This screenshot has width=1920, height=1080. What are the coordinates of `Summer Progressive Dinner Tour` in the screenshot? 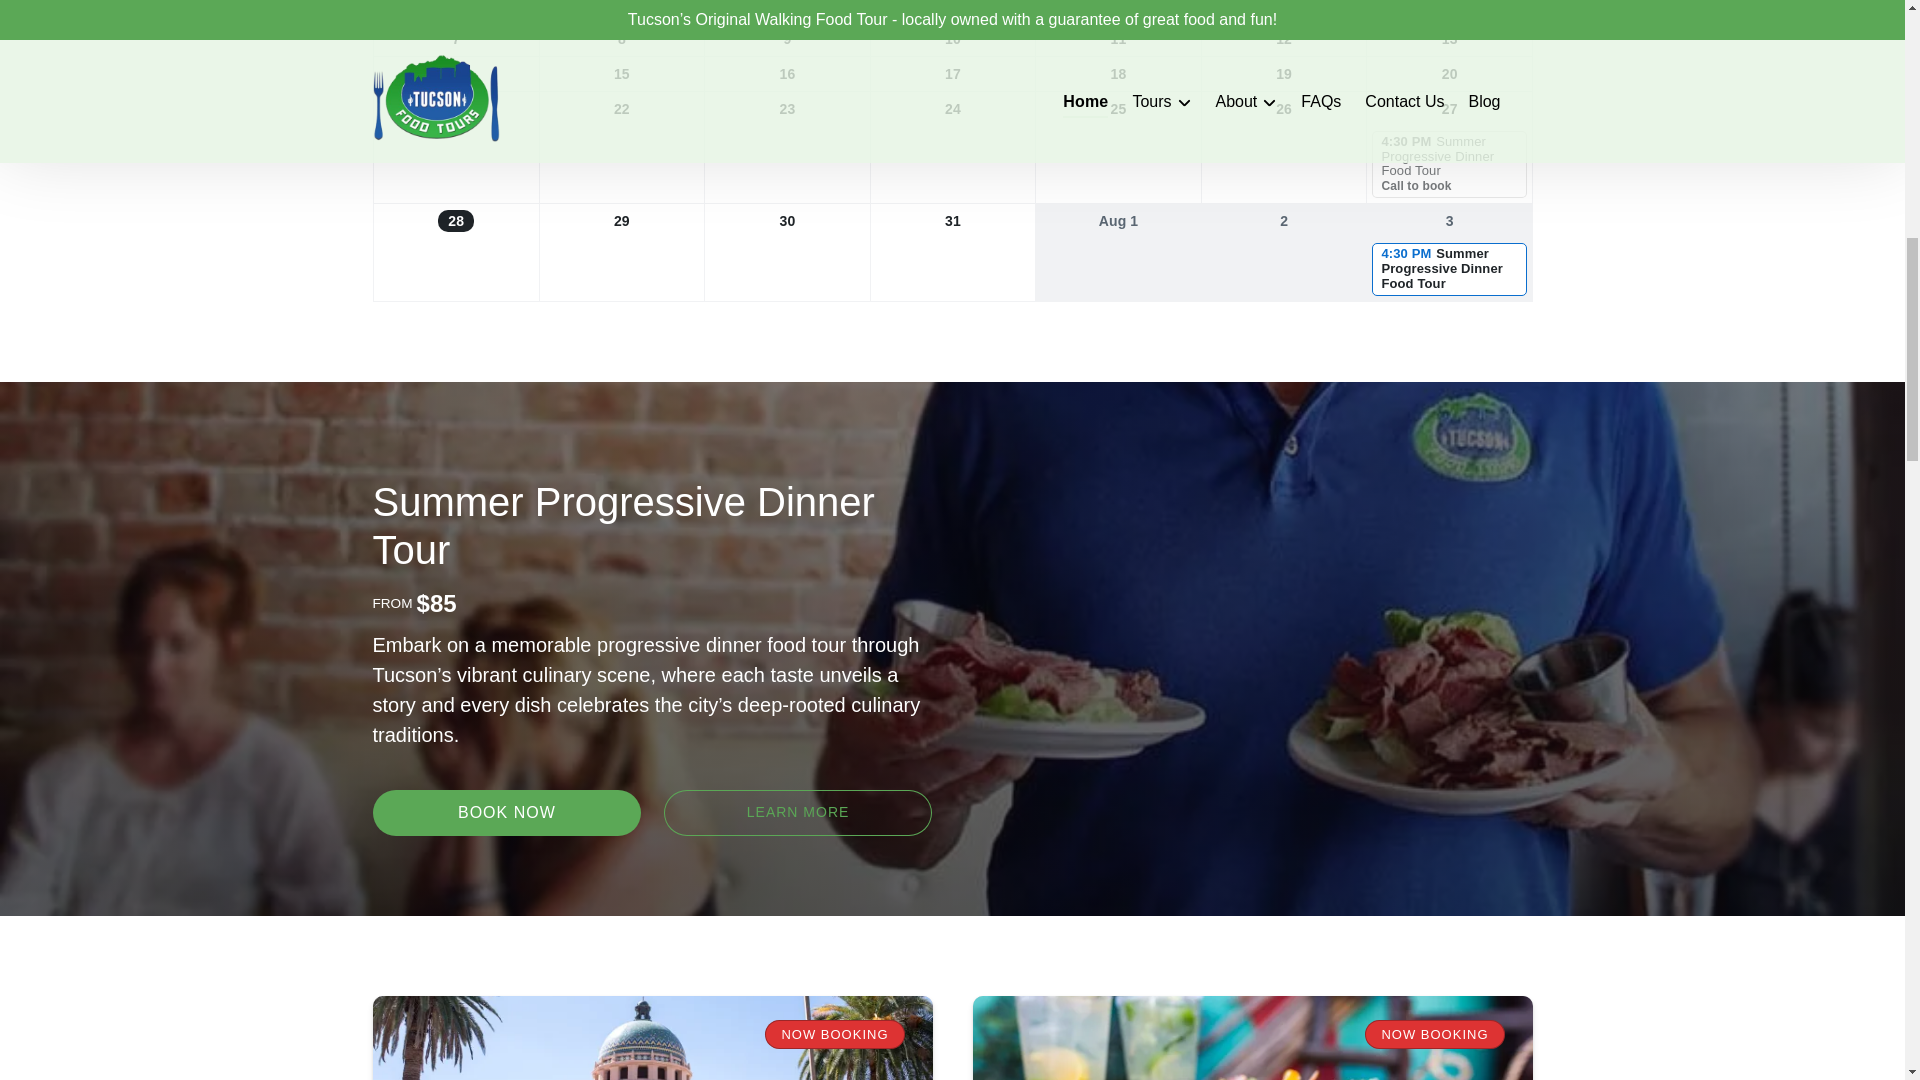 It's located at (622, 526).